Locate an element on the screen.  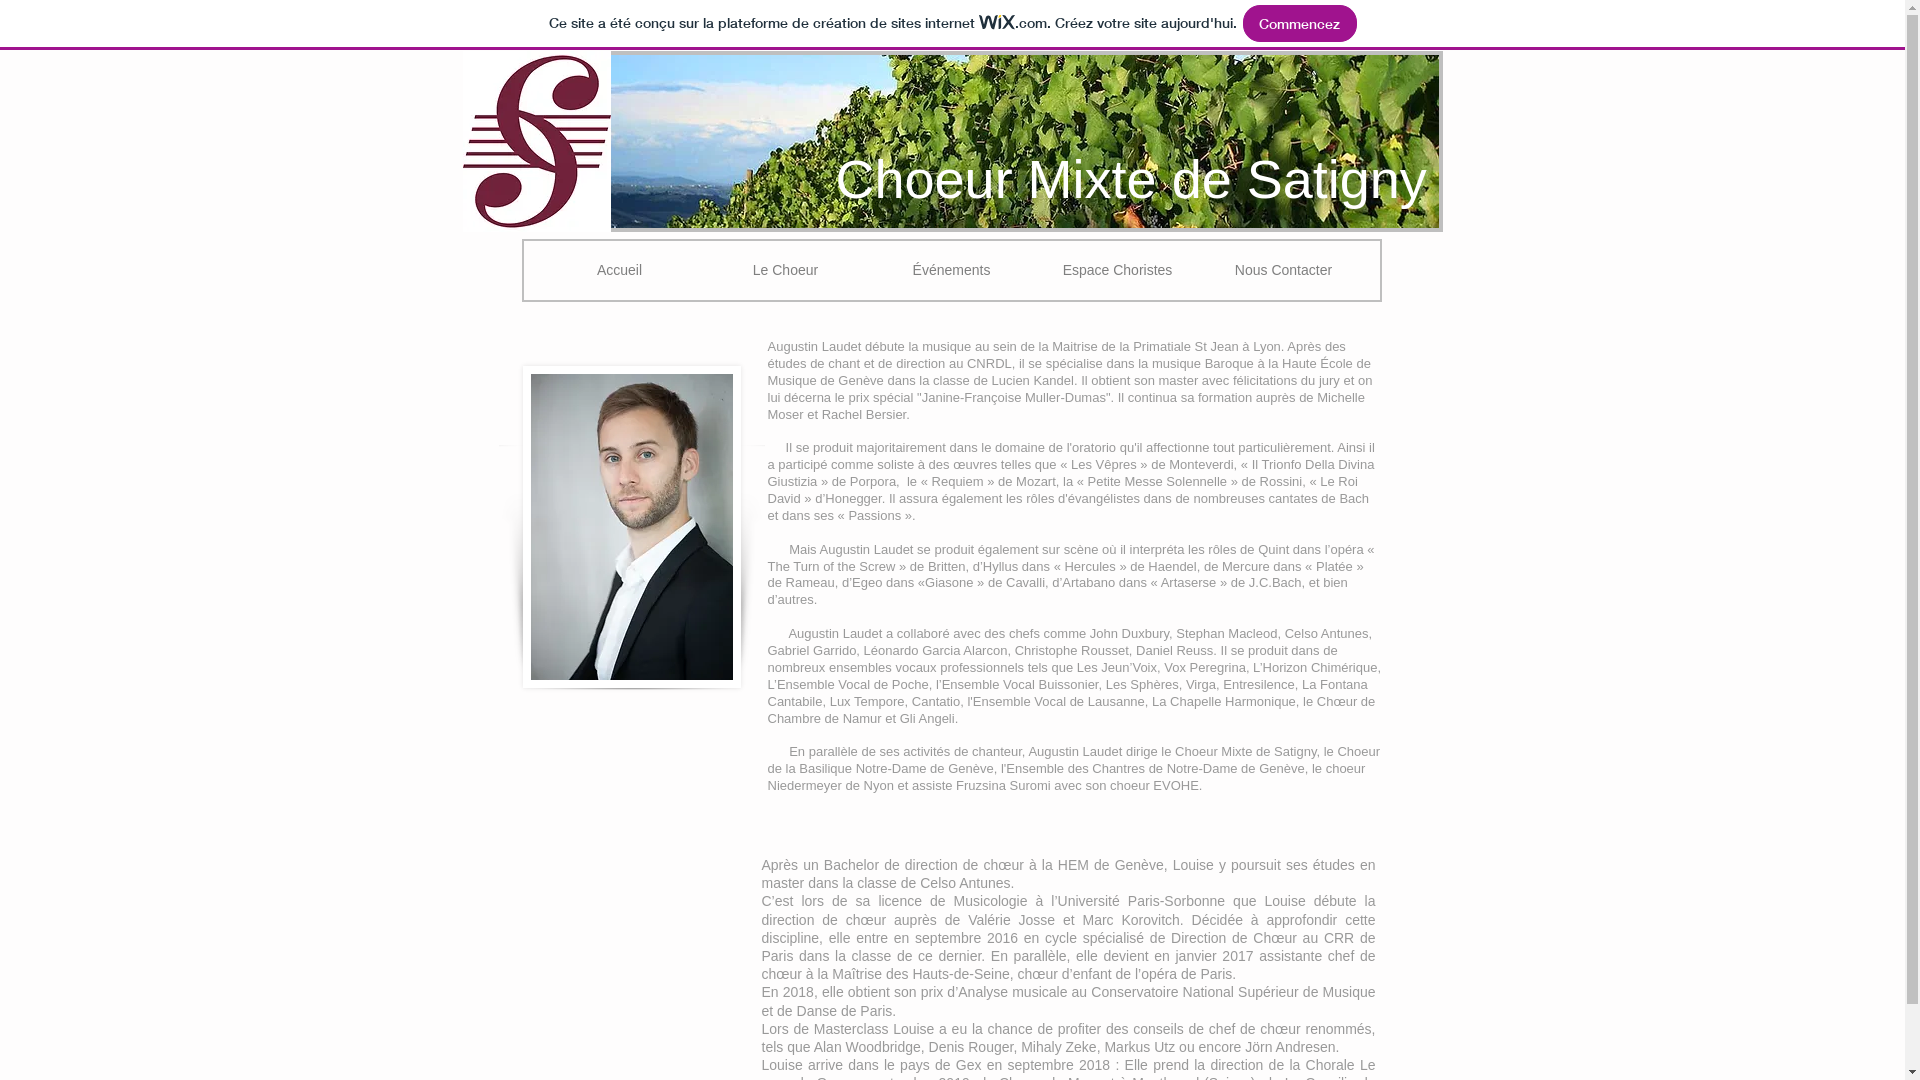
Accueil is located at coordinates (619, 270).